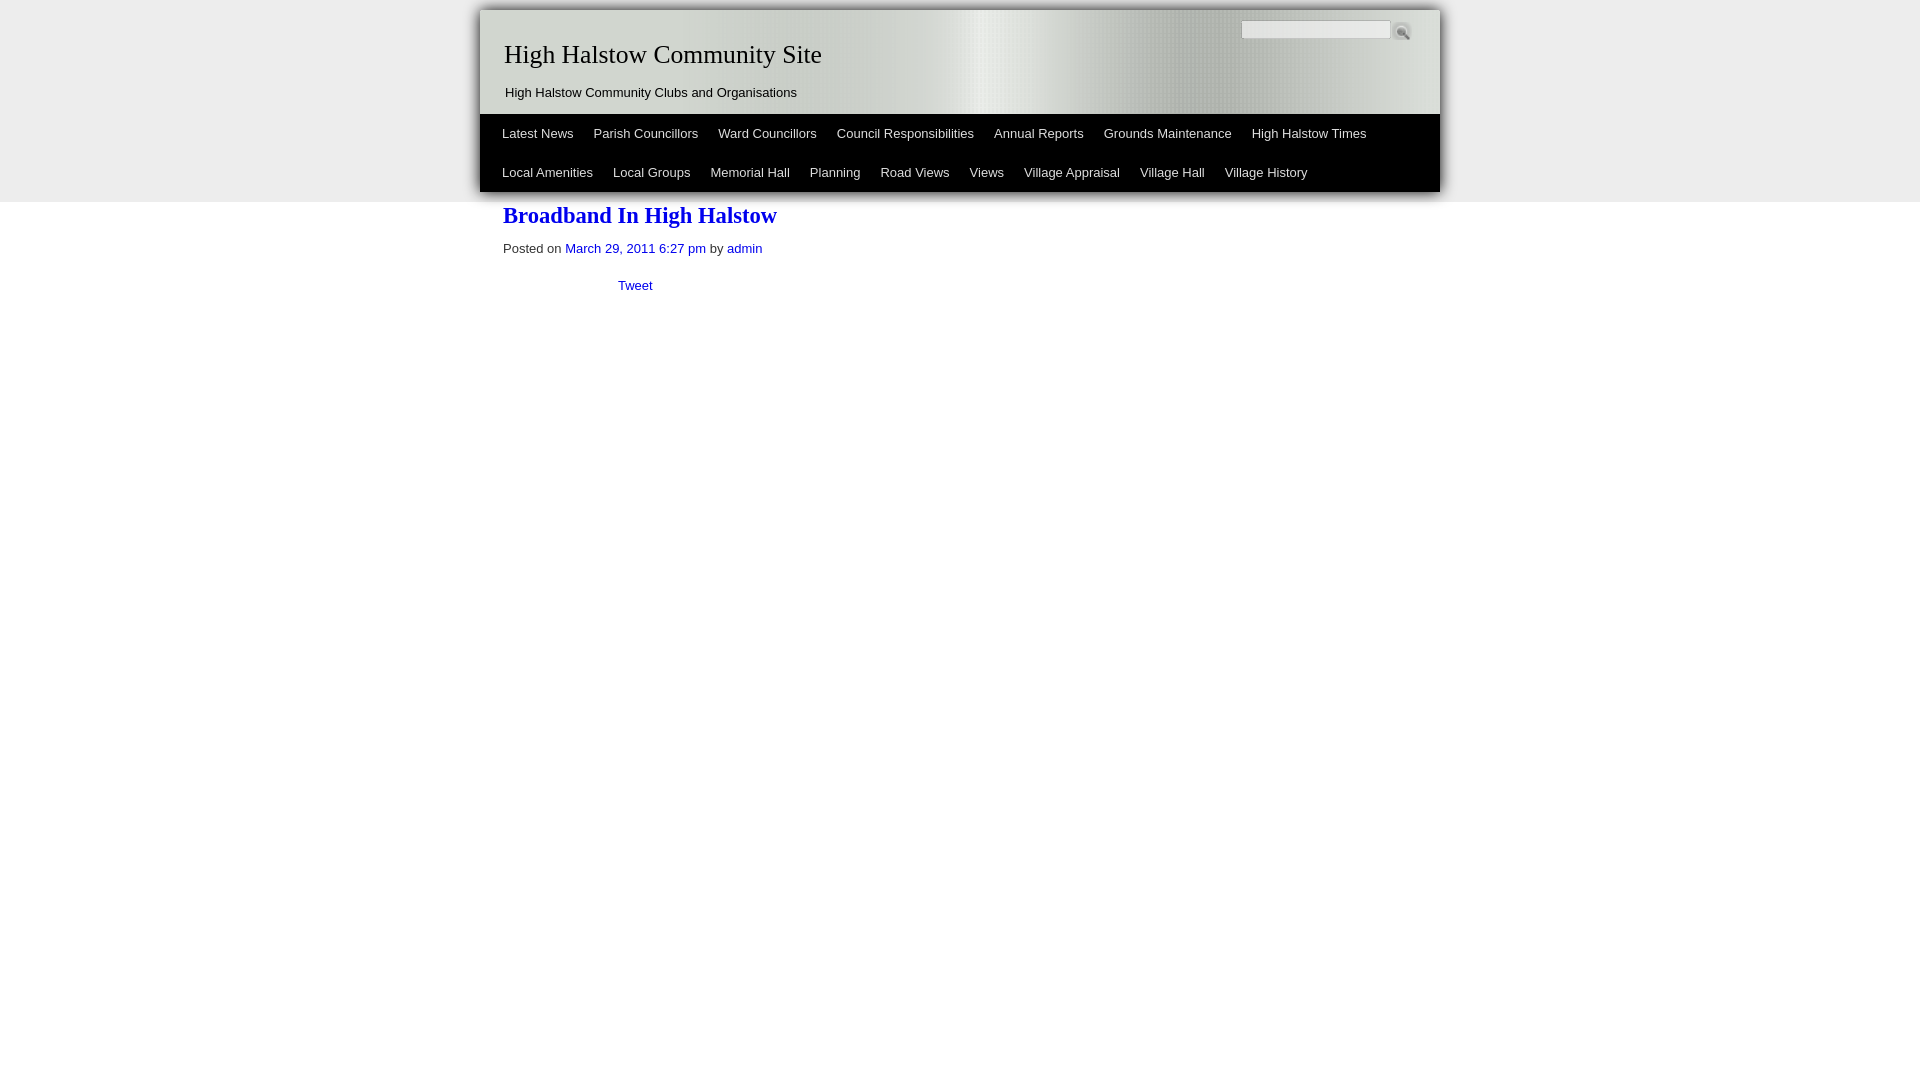 This screenshot has height=1080, width=1920. What do you see at coordinates (640, 215) in the screenshot?
I see `Permanent Link to Broadband In High Halstow` at bounding box center [640, 215].